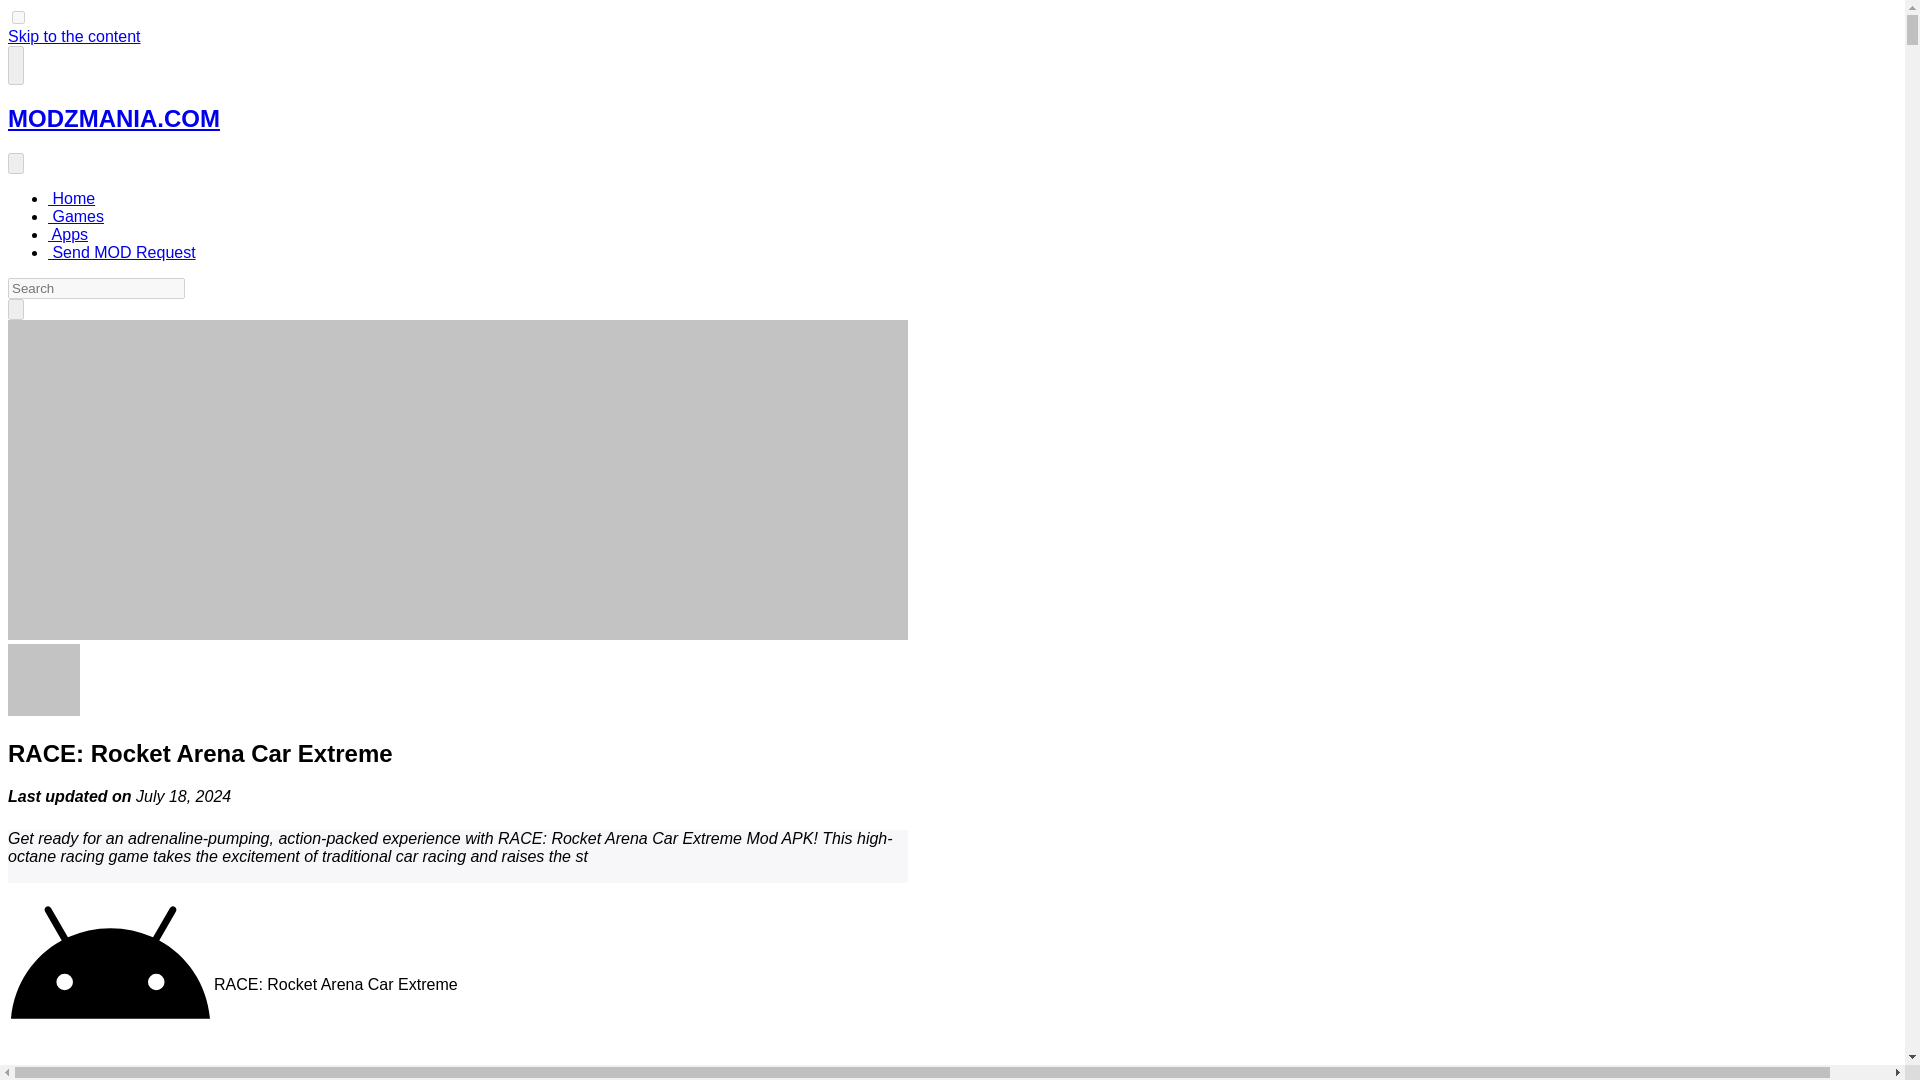 Image resolution: width=1920 pixels, height=1080 pixels. I want to click on  Apps, so click(68, 234).